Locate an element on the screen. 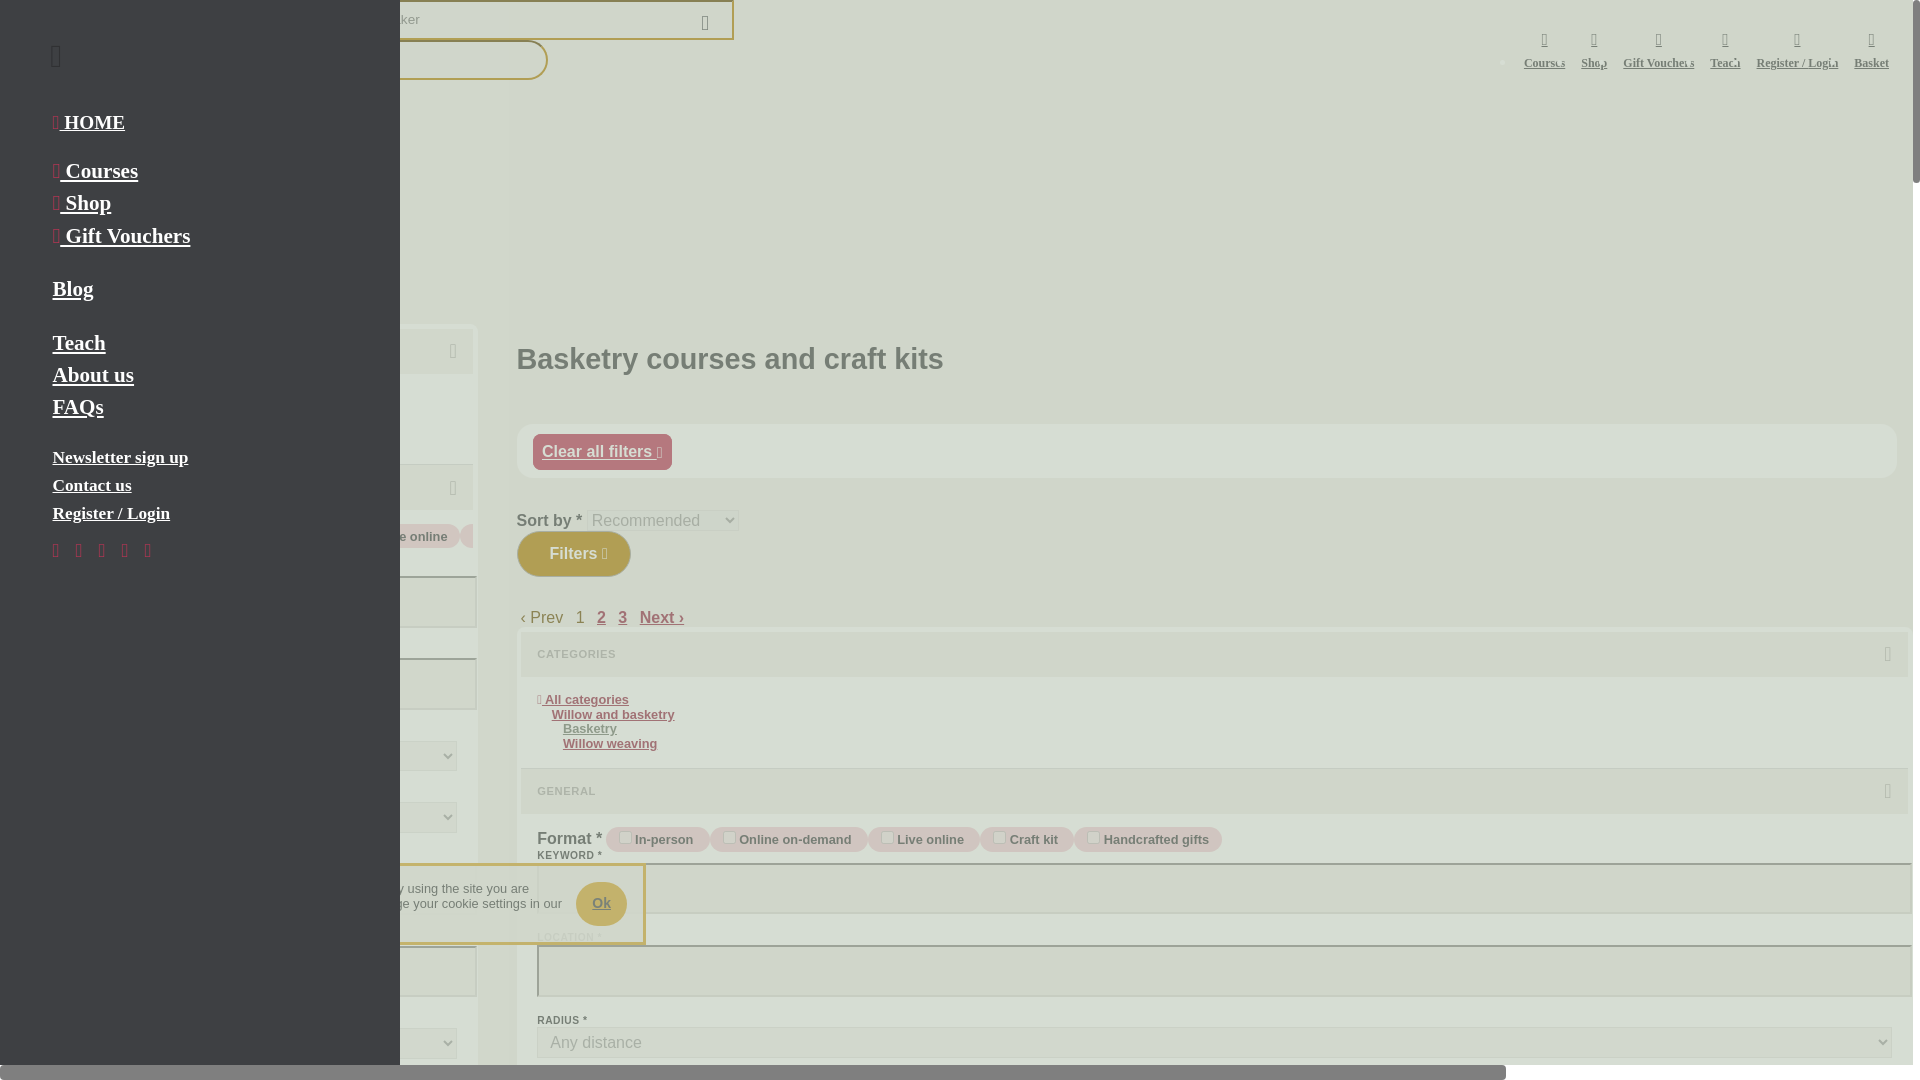 The height and width of the screenshot is (1080, 1920). FAQs is located at coordinates (195, 406).